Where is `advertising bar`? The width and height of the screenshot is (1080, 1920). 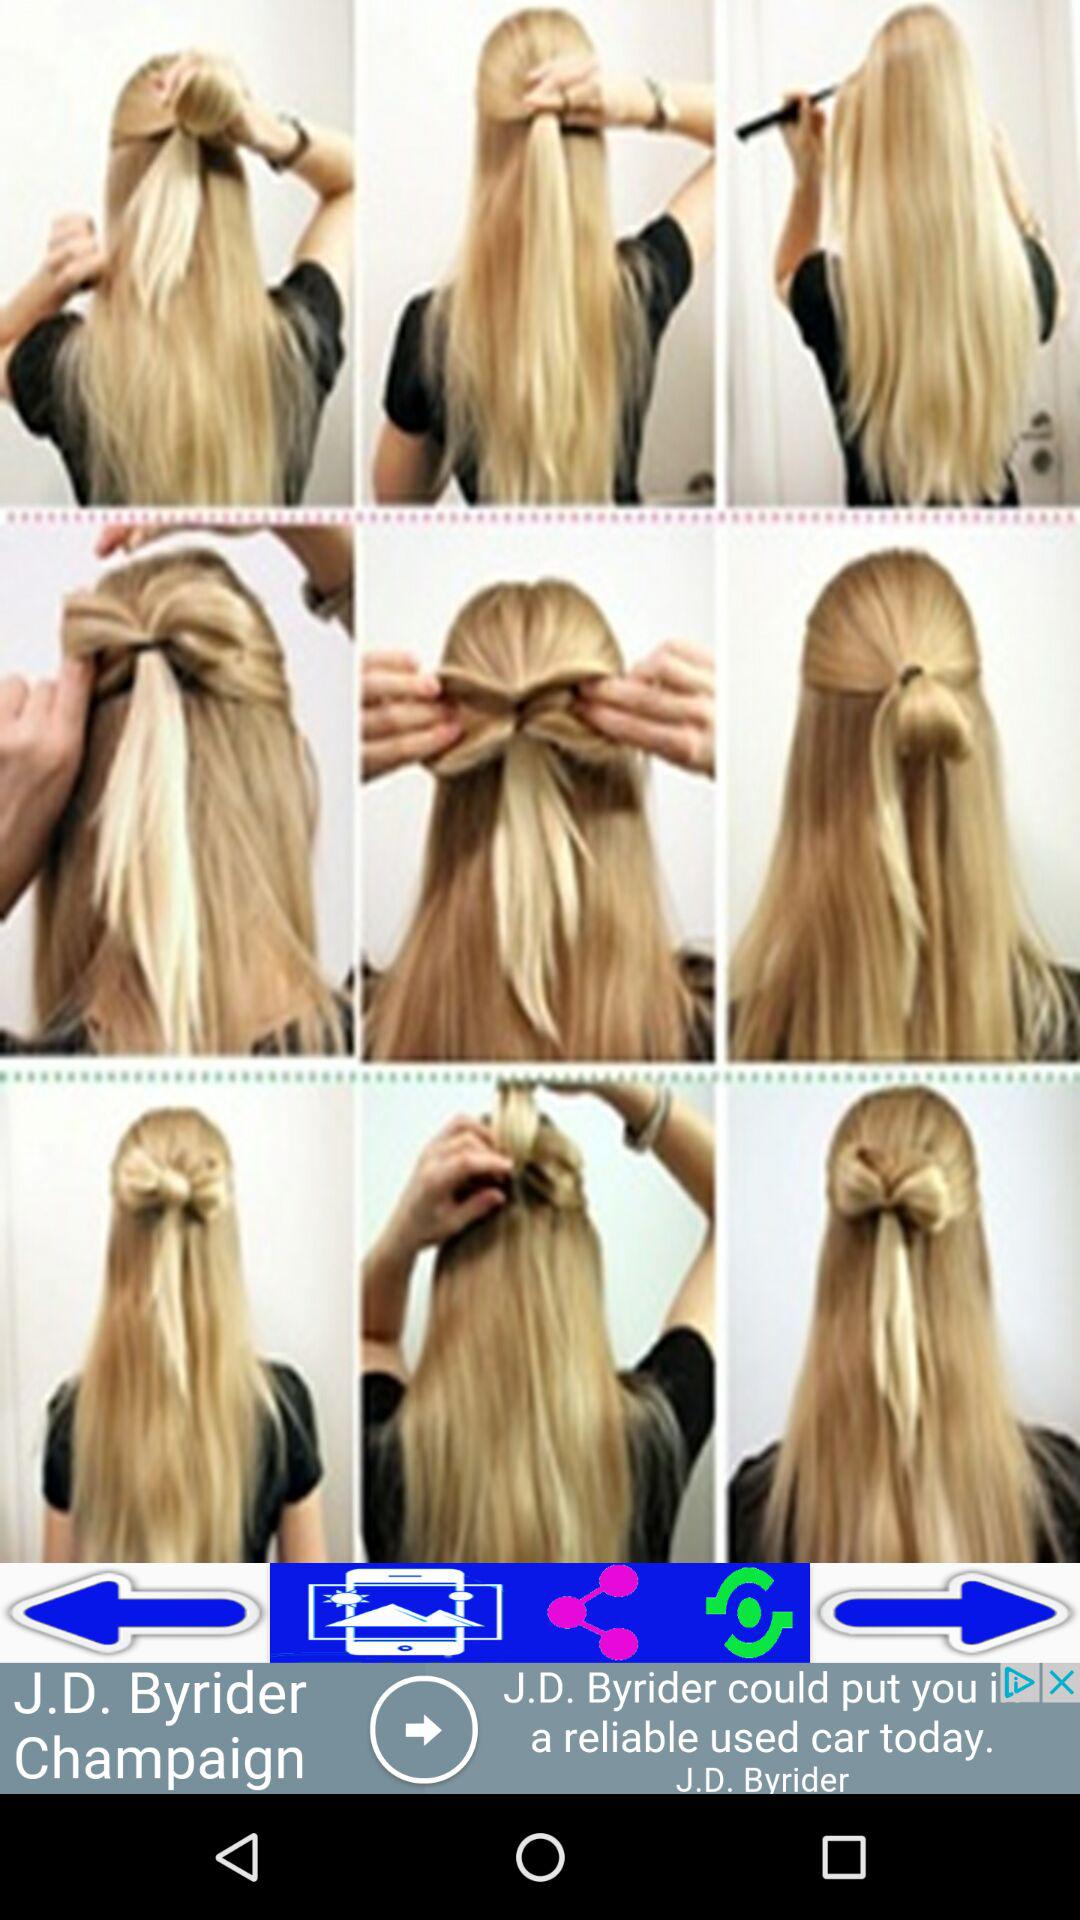 advertising bar is located at coordinates (540, 1728).